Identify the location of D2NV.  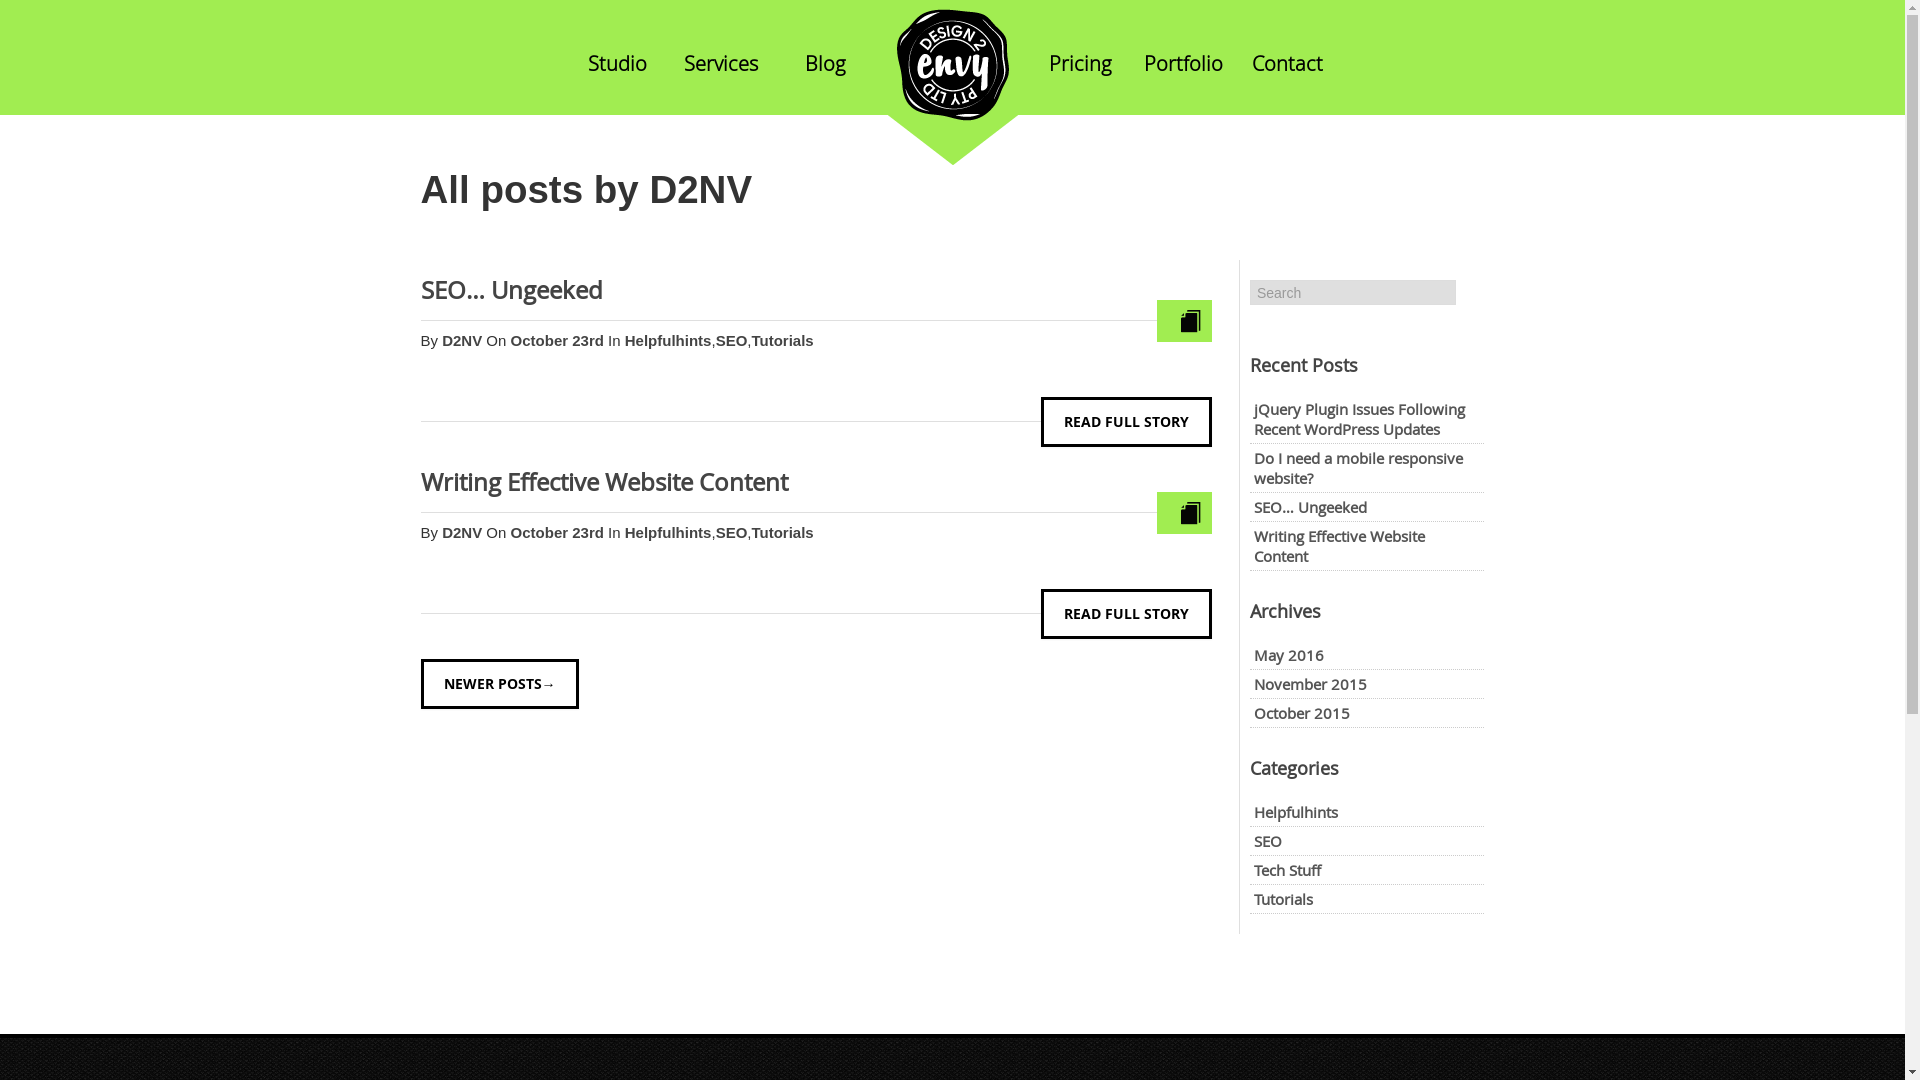
(462, 340).